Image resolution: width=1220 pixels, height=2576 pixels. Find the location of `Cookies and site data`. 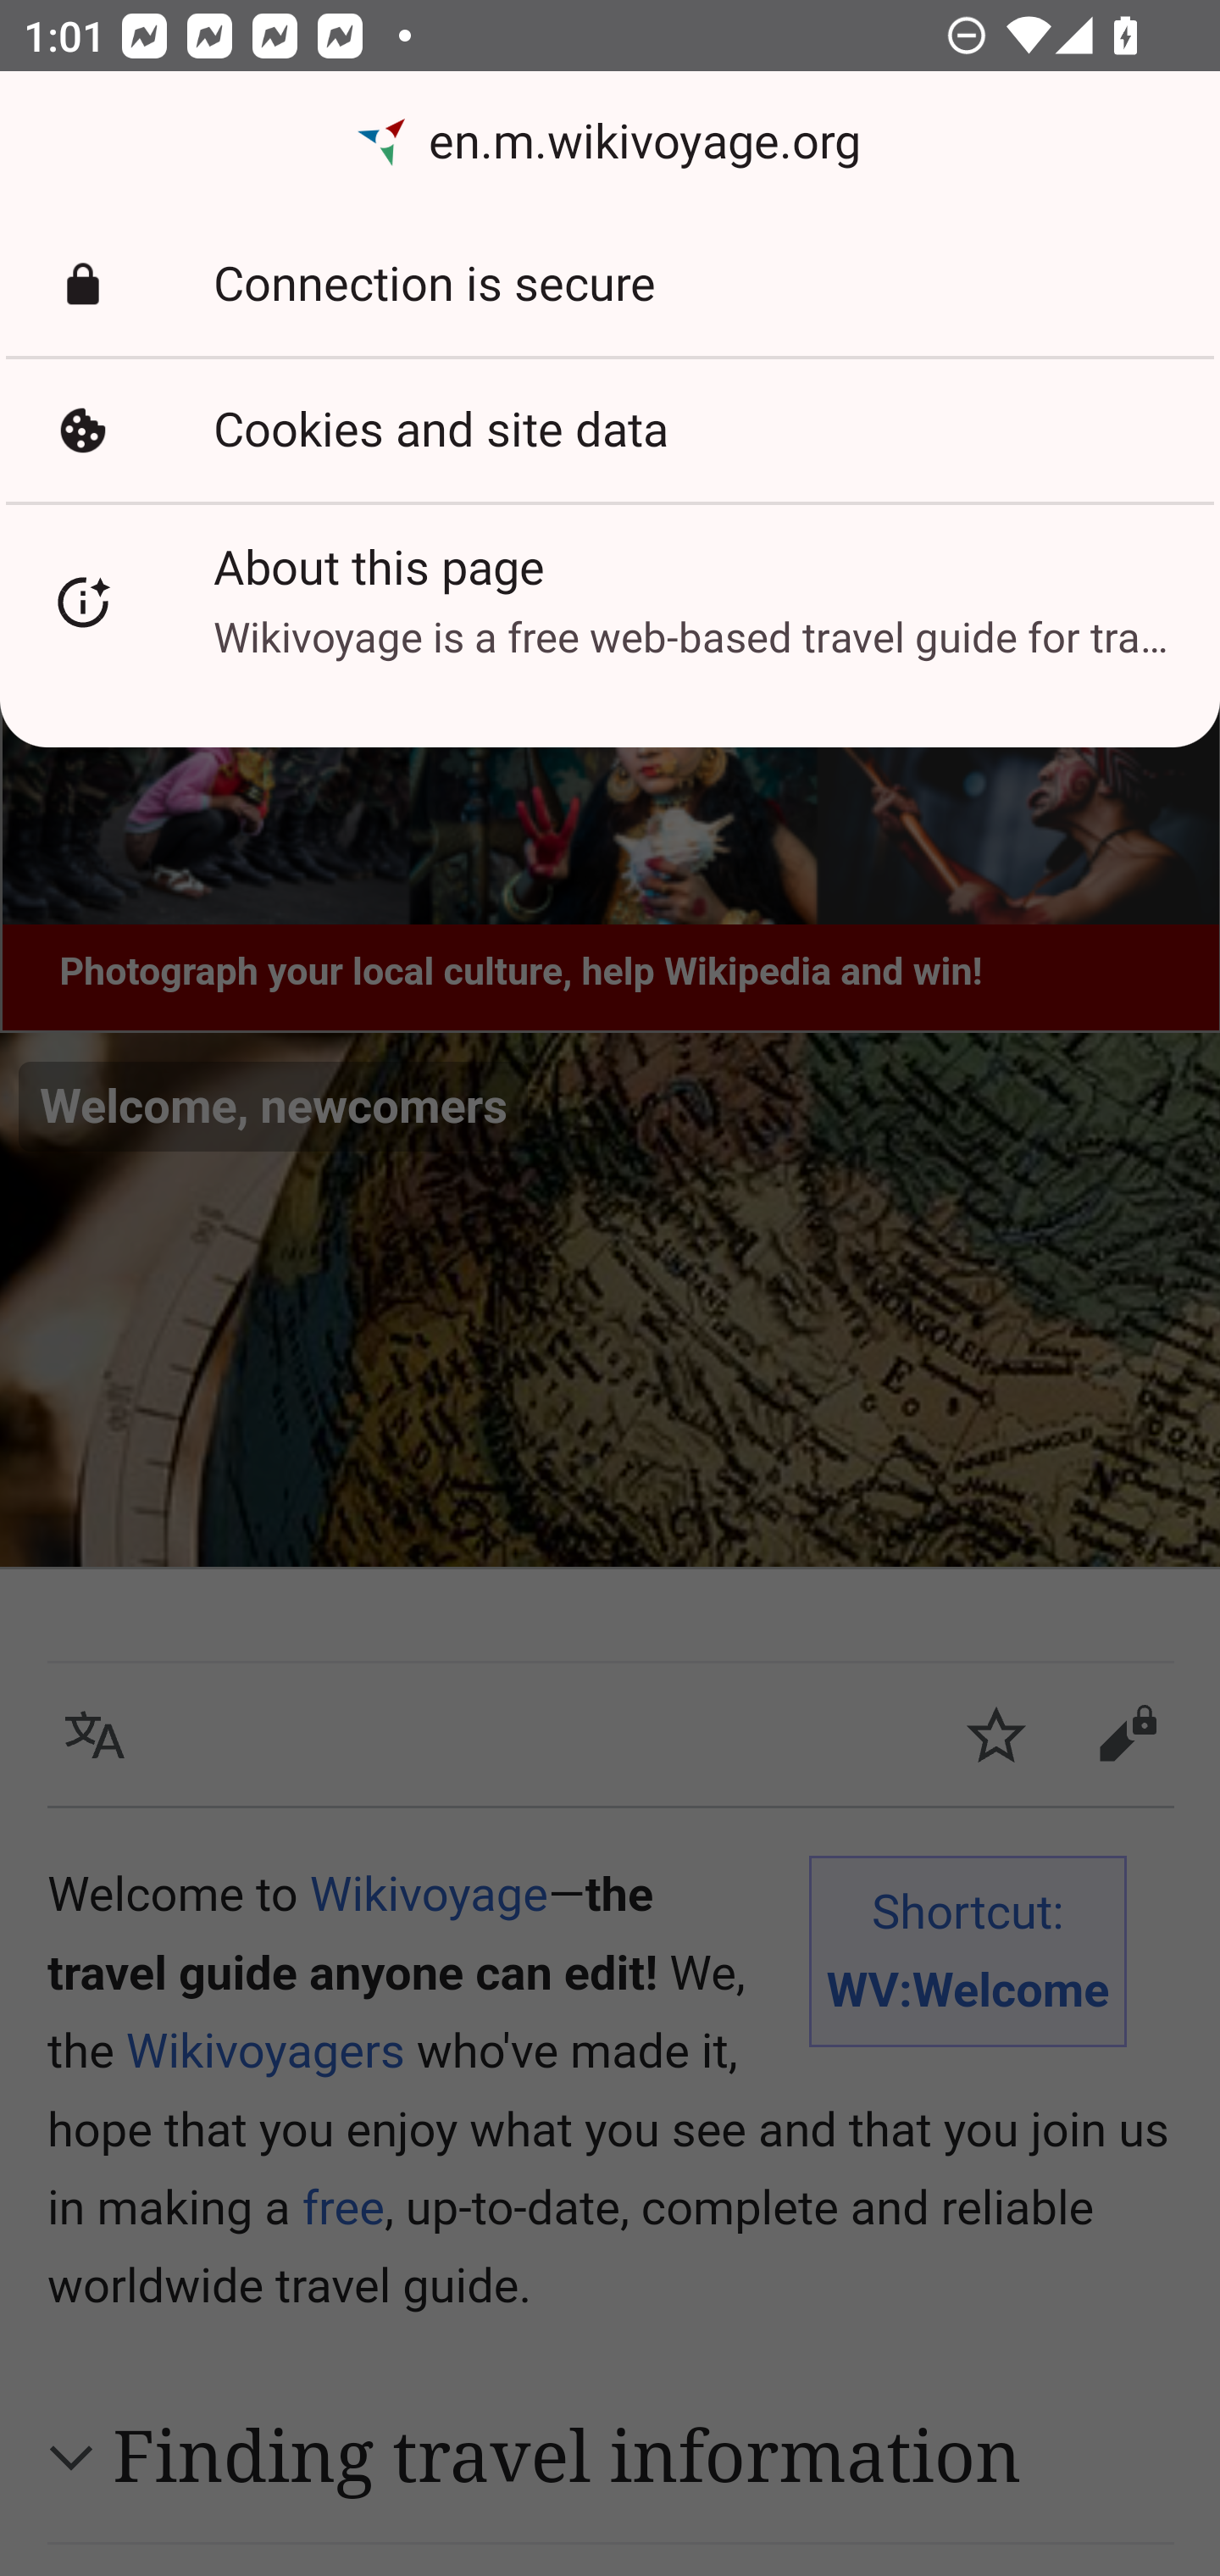

Cookies and site data is located at coordinates (610, 430).